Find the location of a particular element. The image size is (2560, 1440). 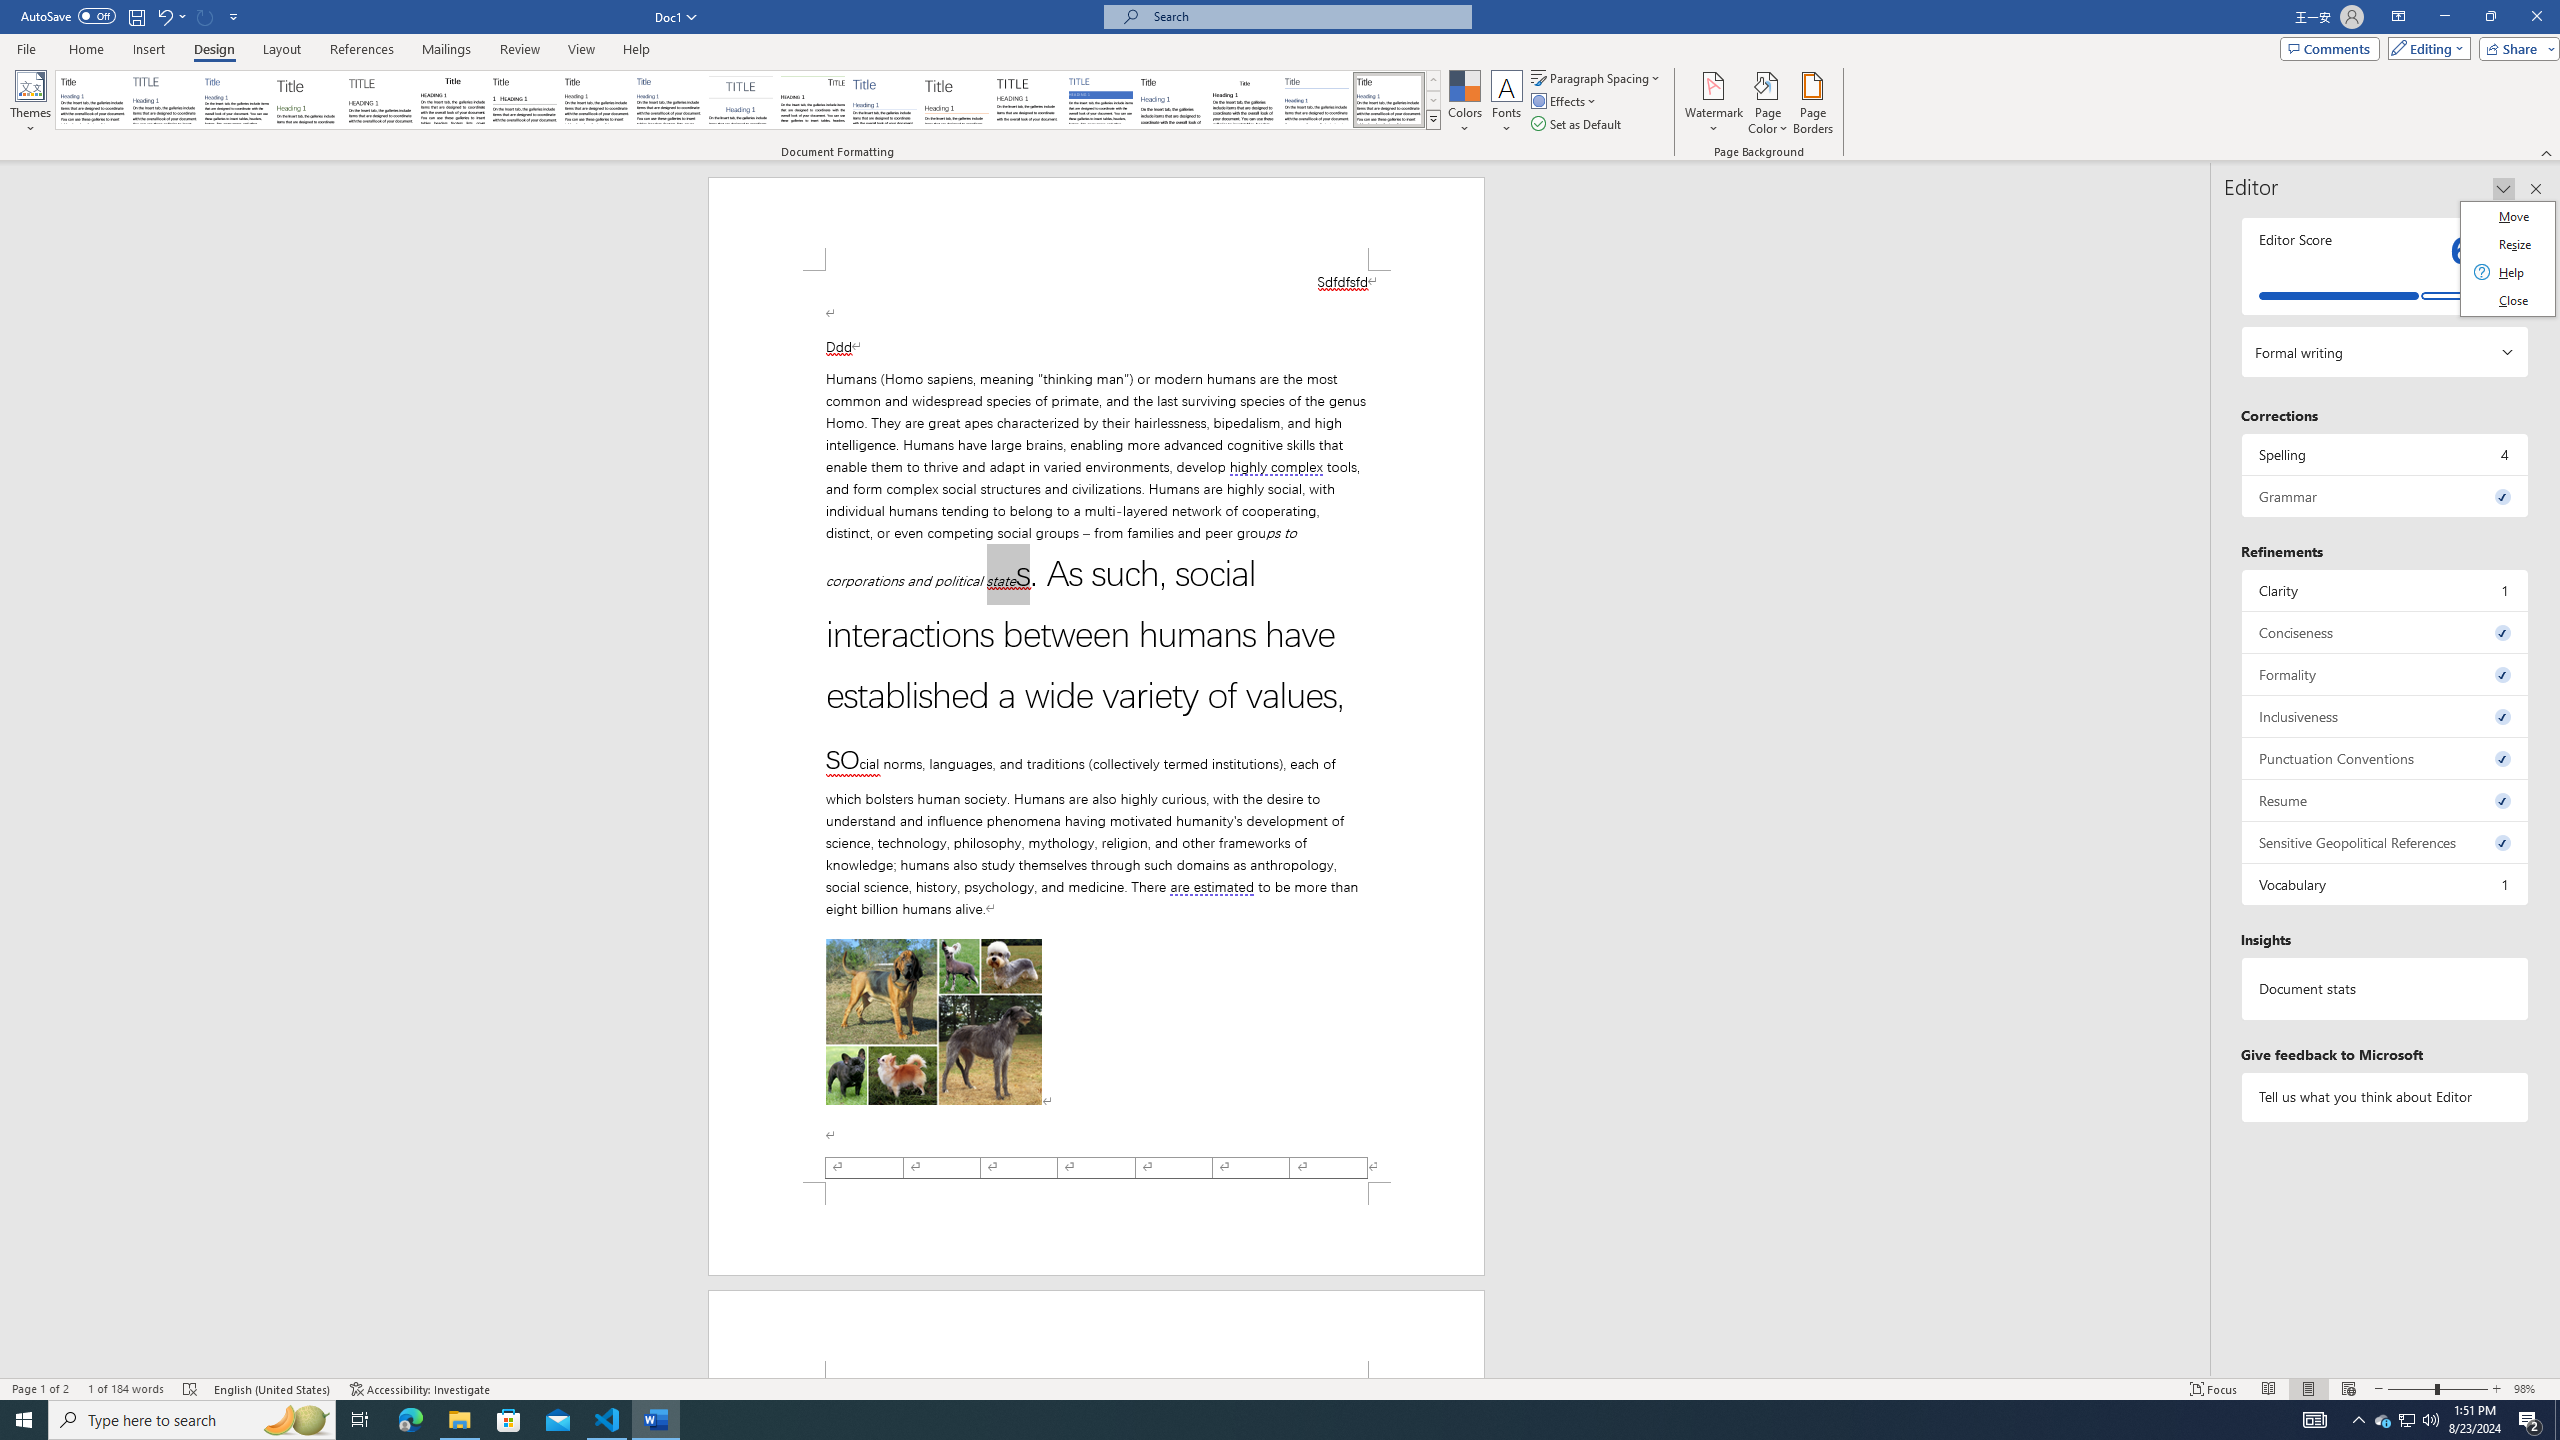

Fonts is located at coordinates (1506, 103).